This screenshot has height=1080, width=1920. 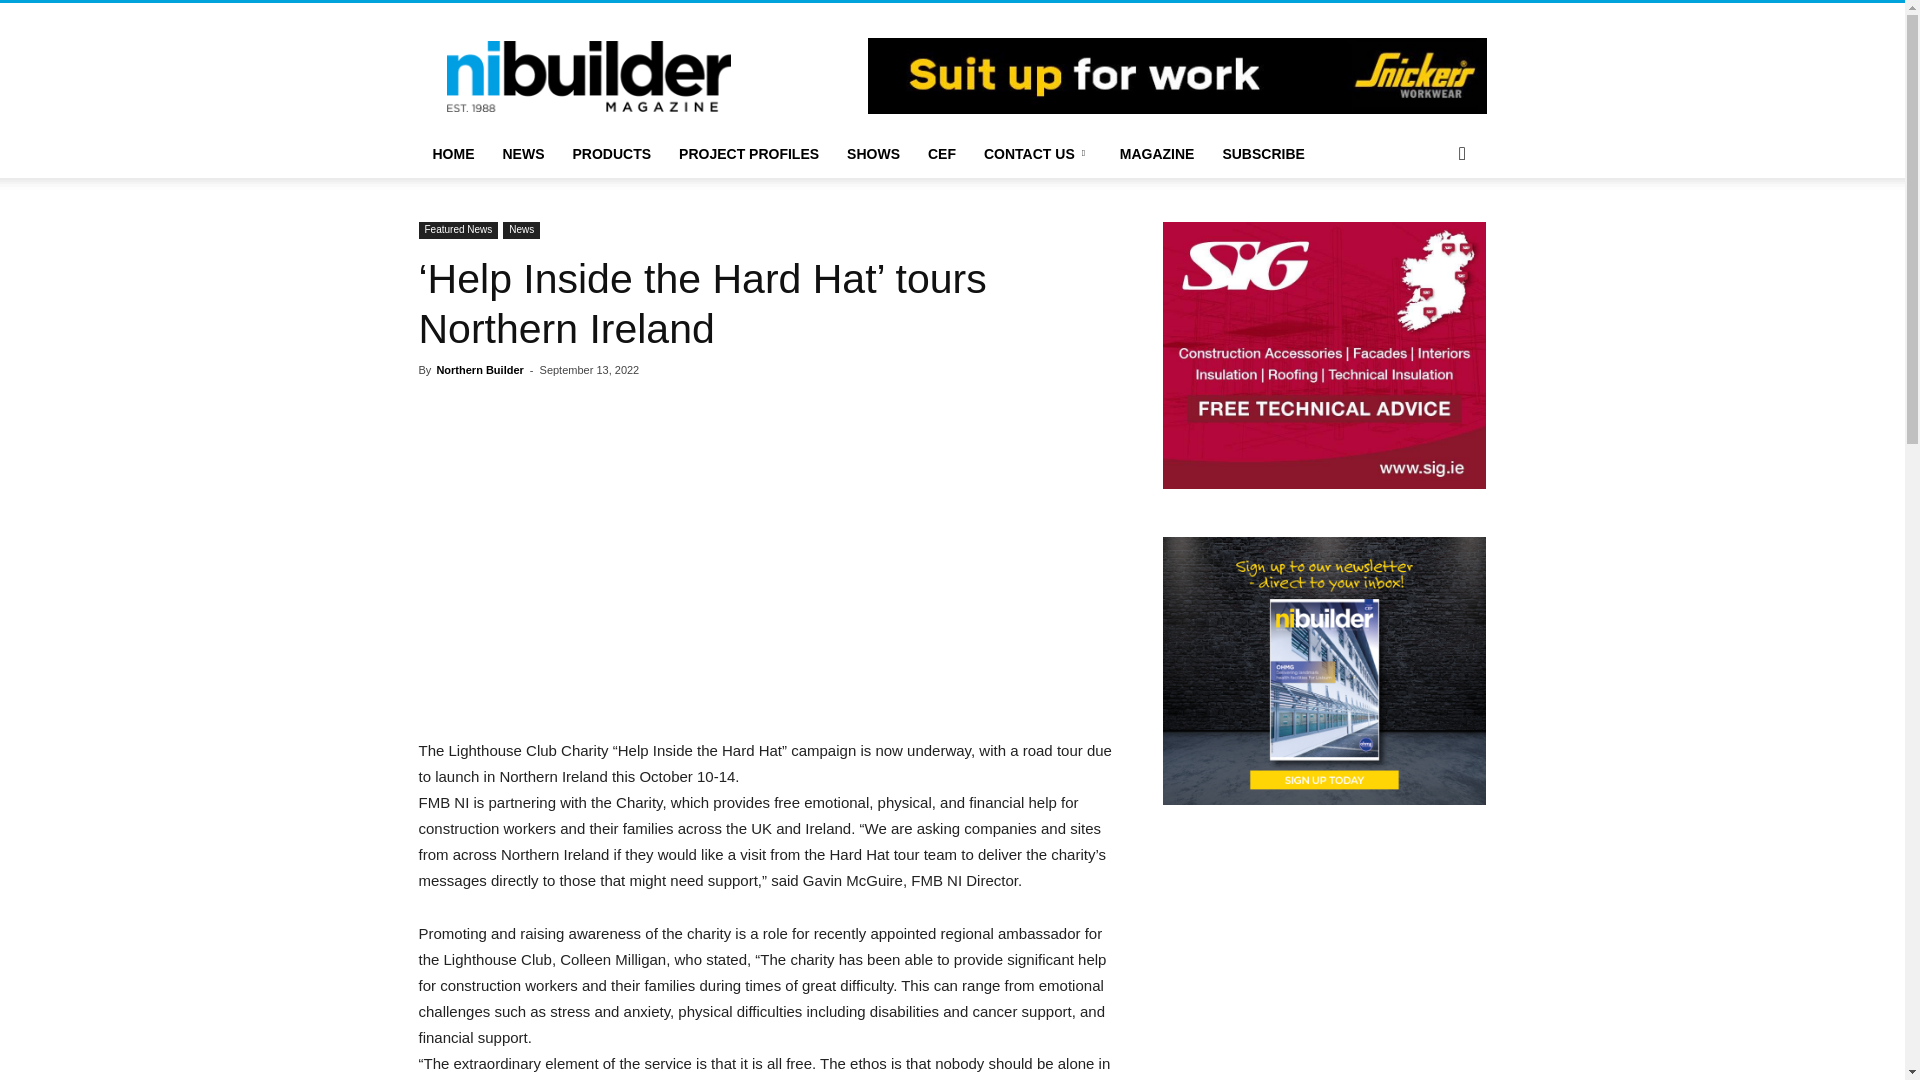 I want to click on CONTACT US, so click(x=1037, y=154).